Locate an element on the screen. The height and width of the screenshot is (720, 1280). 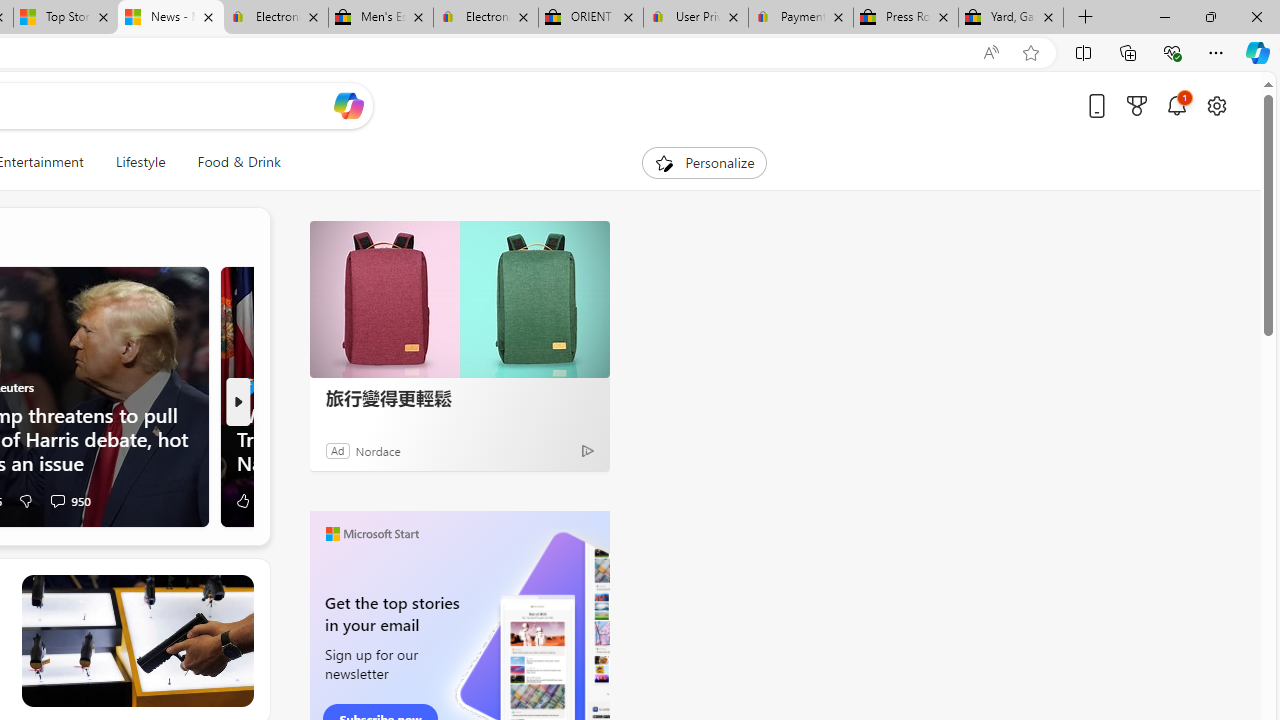
View comments 950 Comment is located at coordinates (69, 500).